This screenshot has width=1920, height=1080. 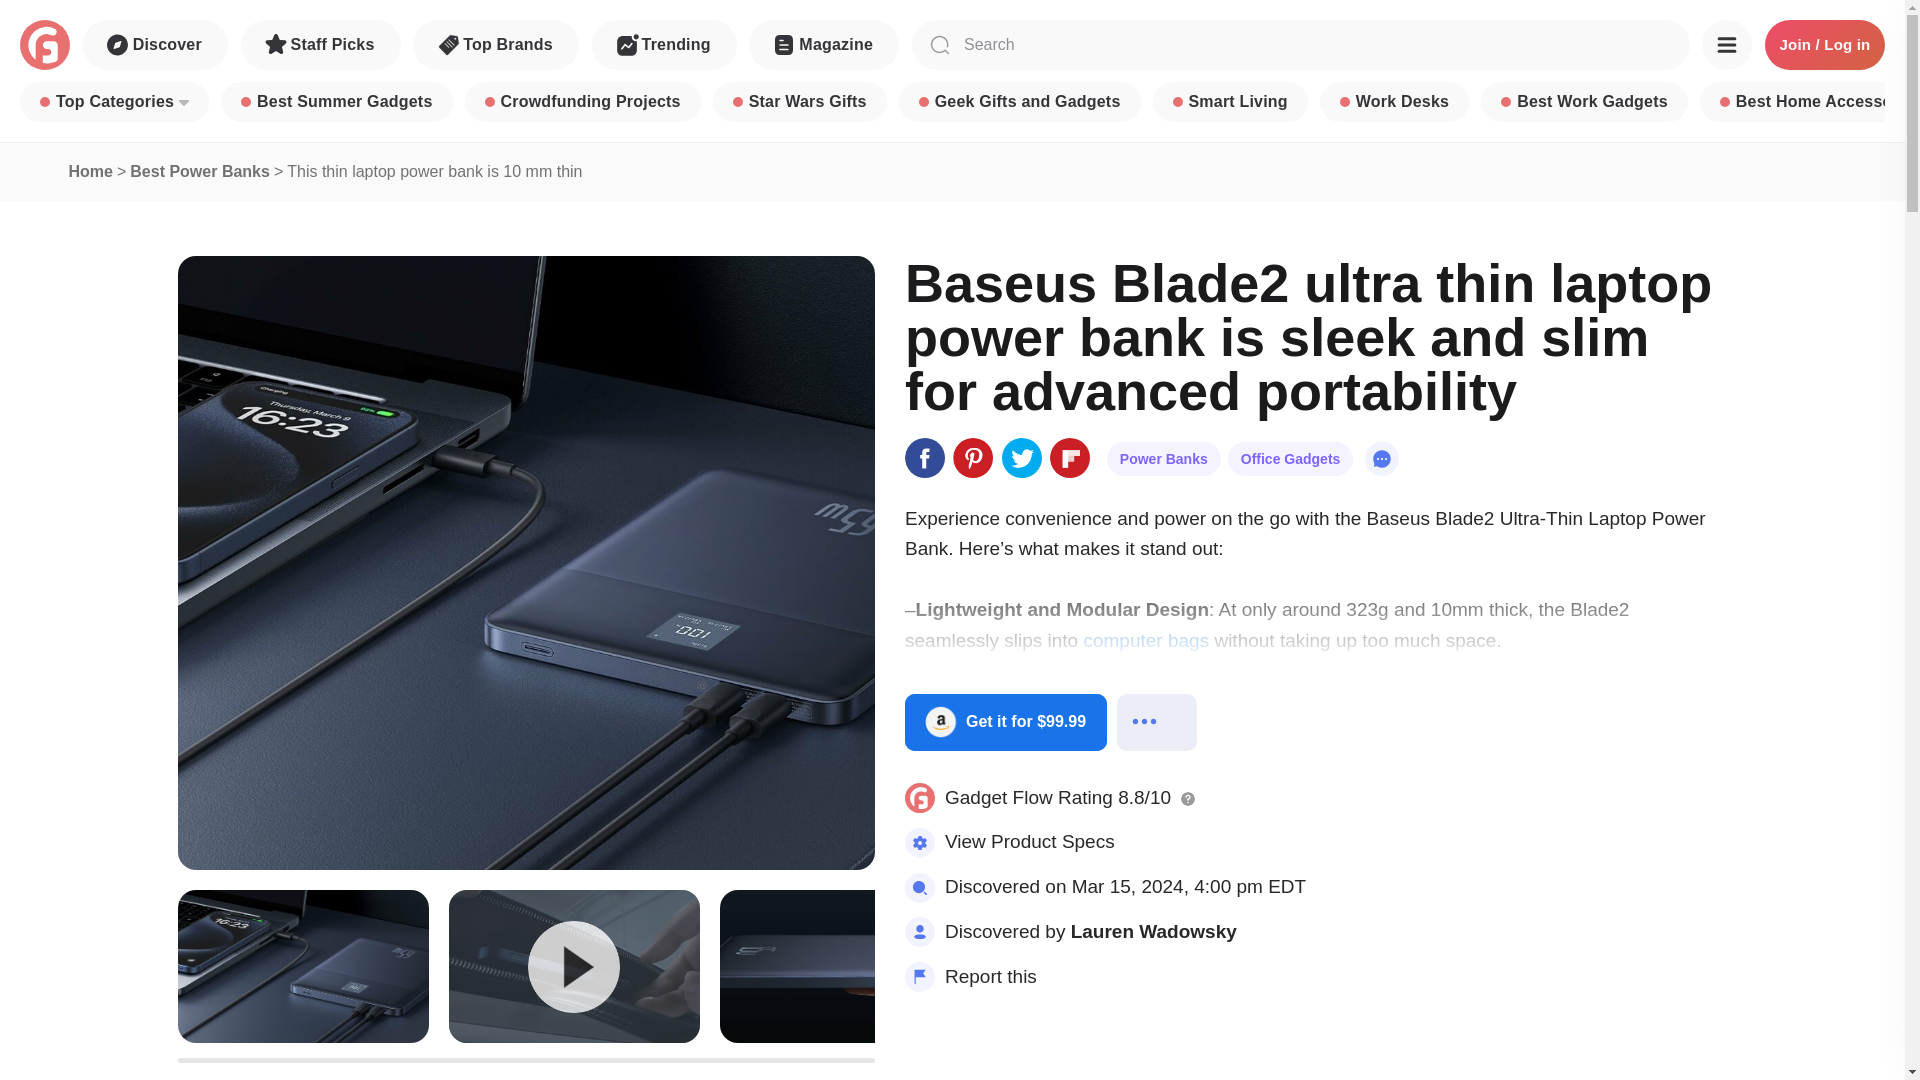 What do you see at coordinates (114, 102) in the screenshot?
I see `Top Categories` at bounding box center [114, 102].